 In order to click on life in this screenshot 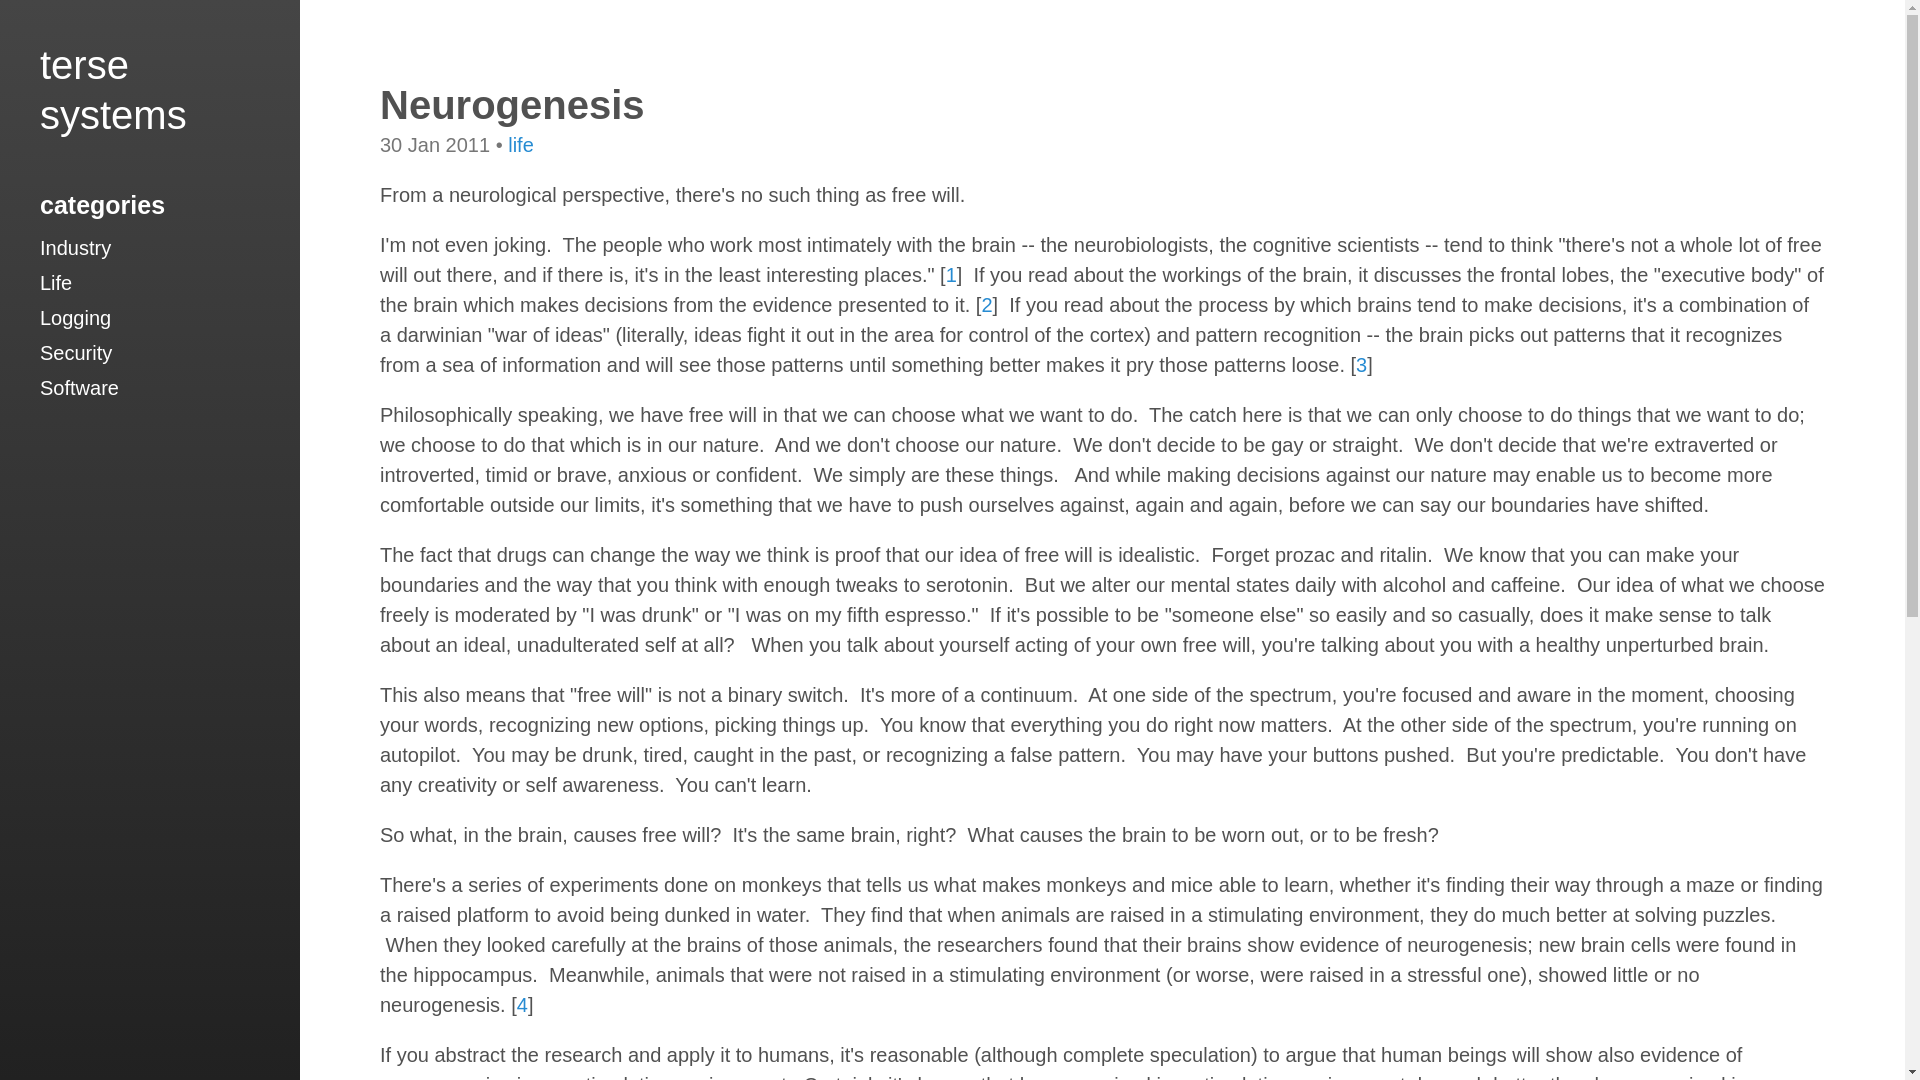, I will do `click(520, 144)`.